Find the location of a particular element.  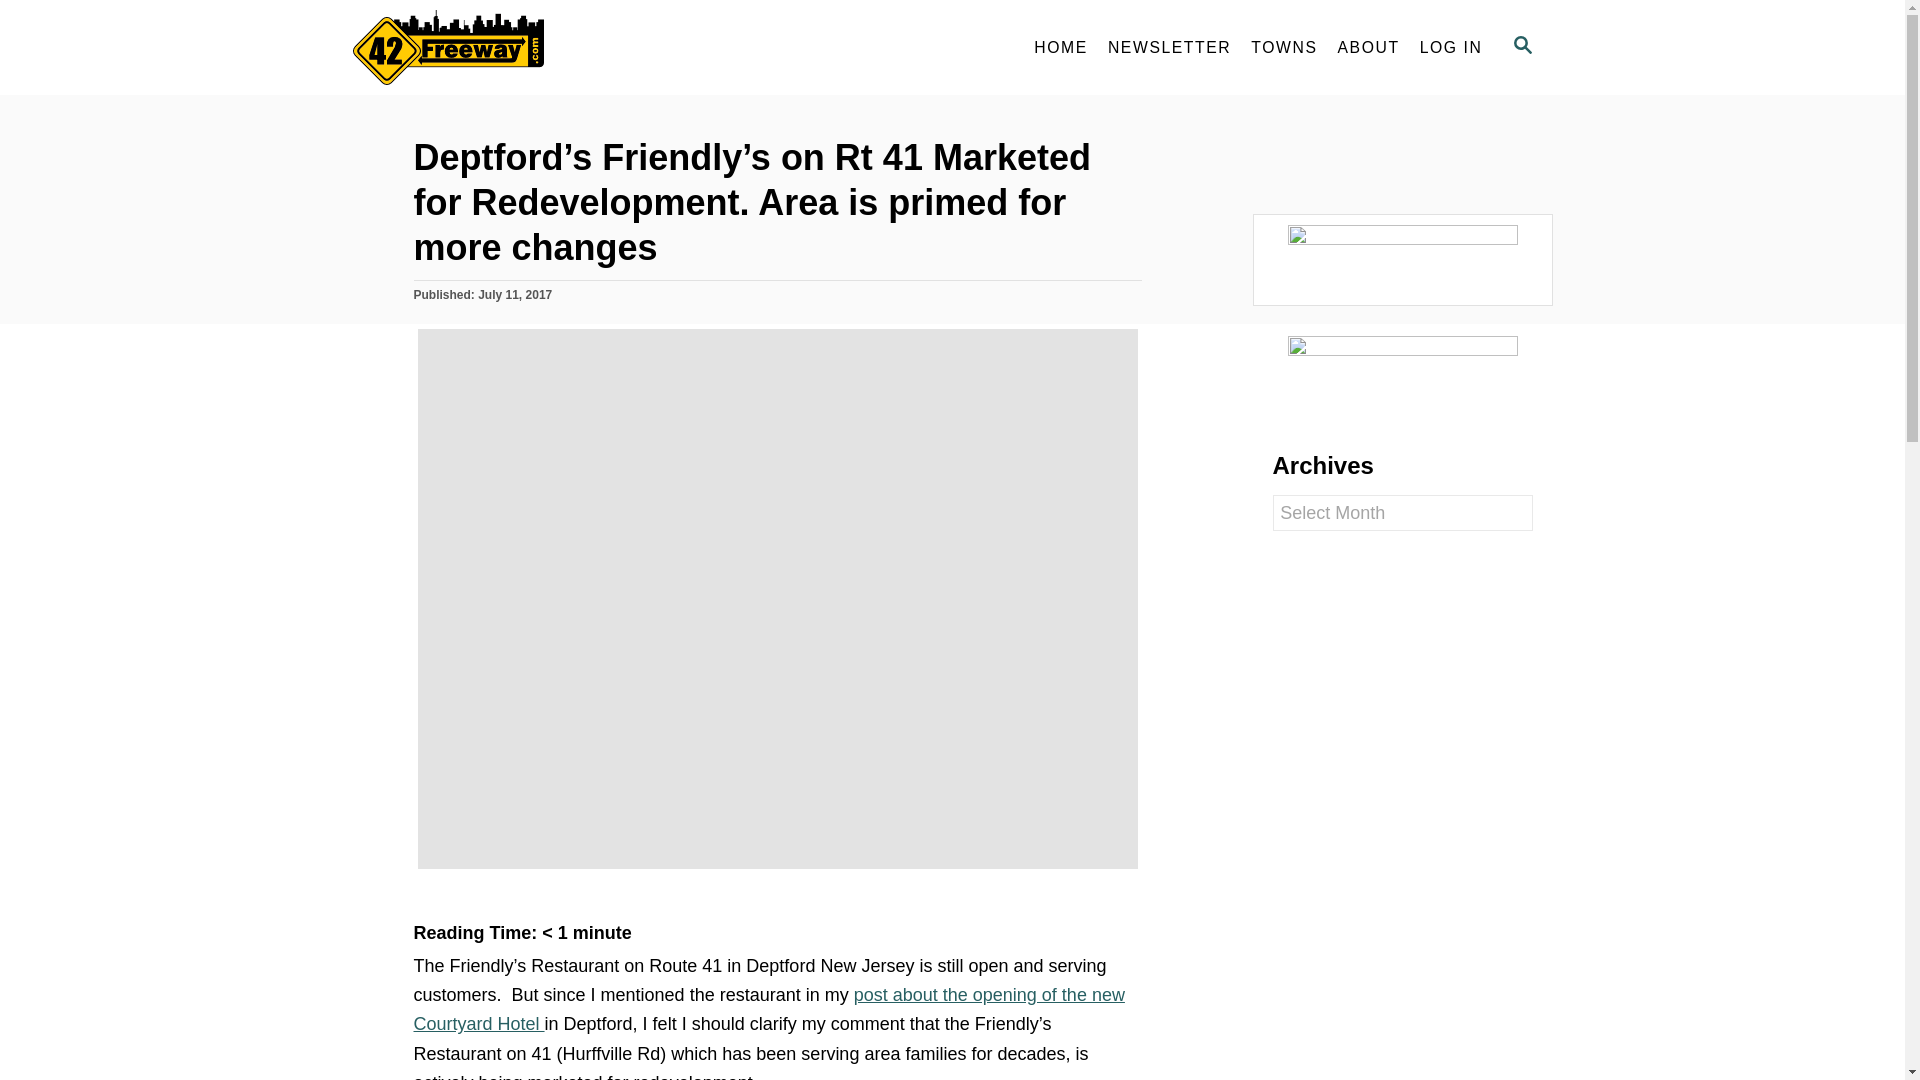

SEARCH is located at coordinates (1521, 47).